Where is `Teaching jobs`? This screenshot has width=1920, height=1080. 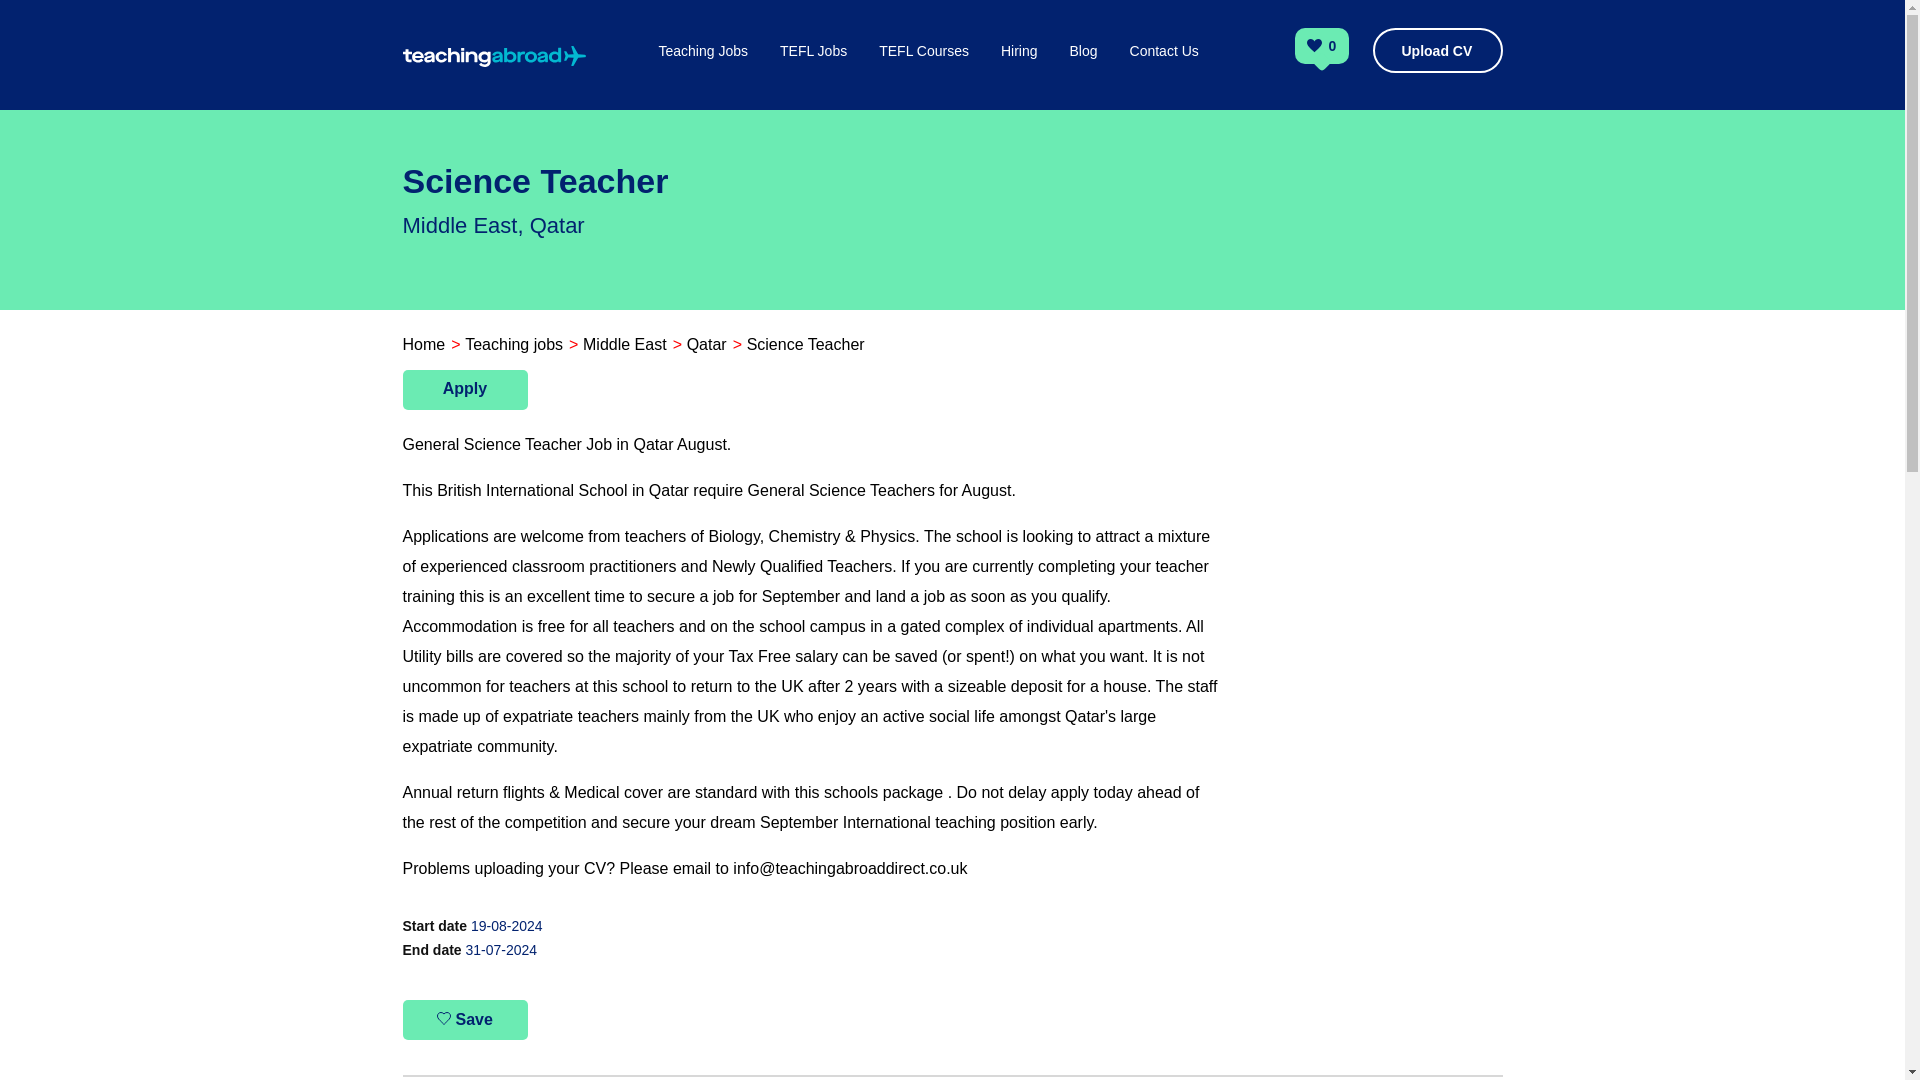
Teaching jobs is located at coordinates (513, 344).